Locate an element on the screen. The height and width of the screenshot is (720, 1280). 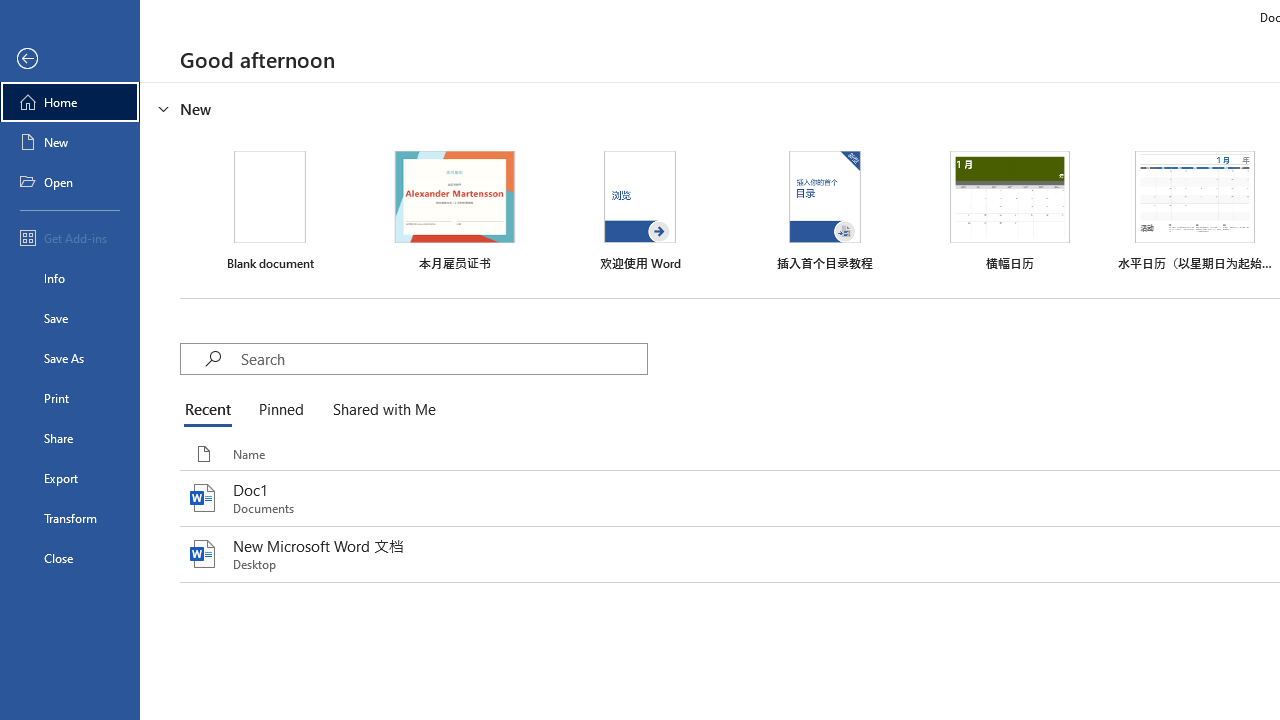
Blank document is located at coordinates (270, 211).